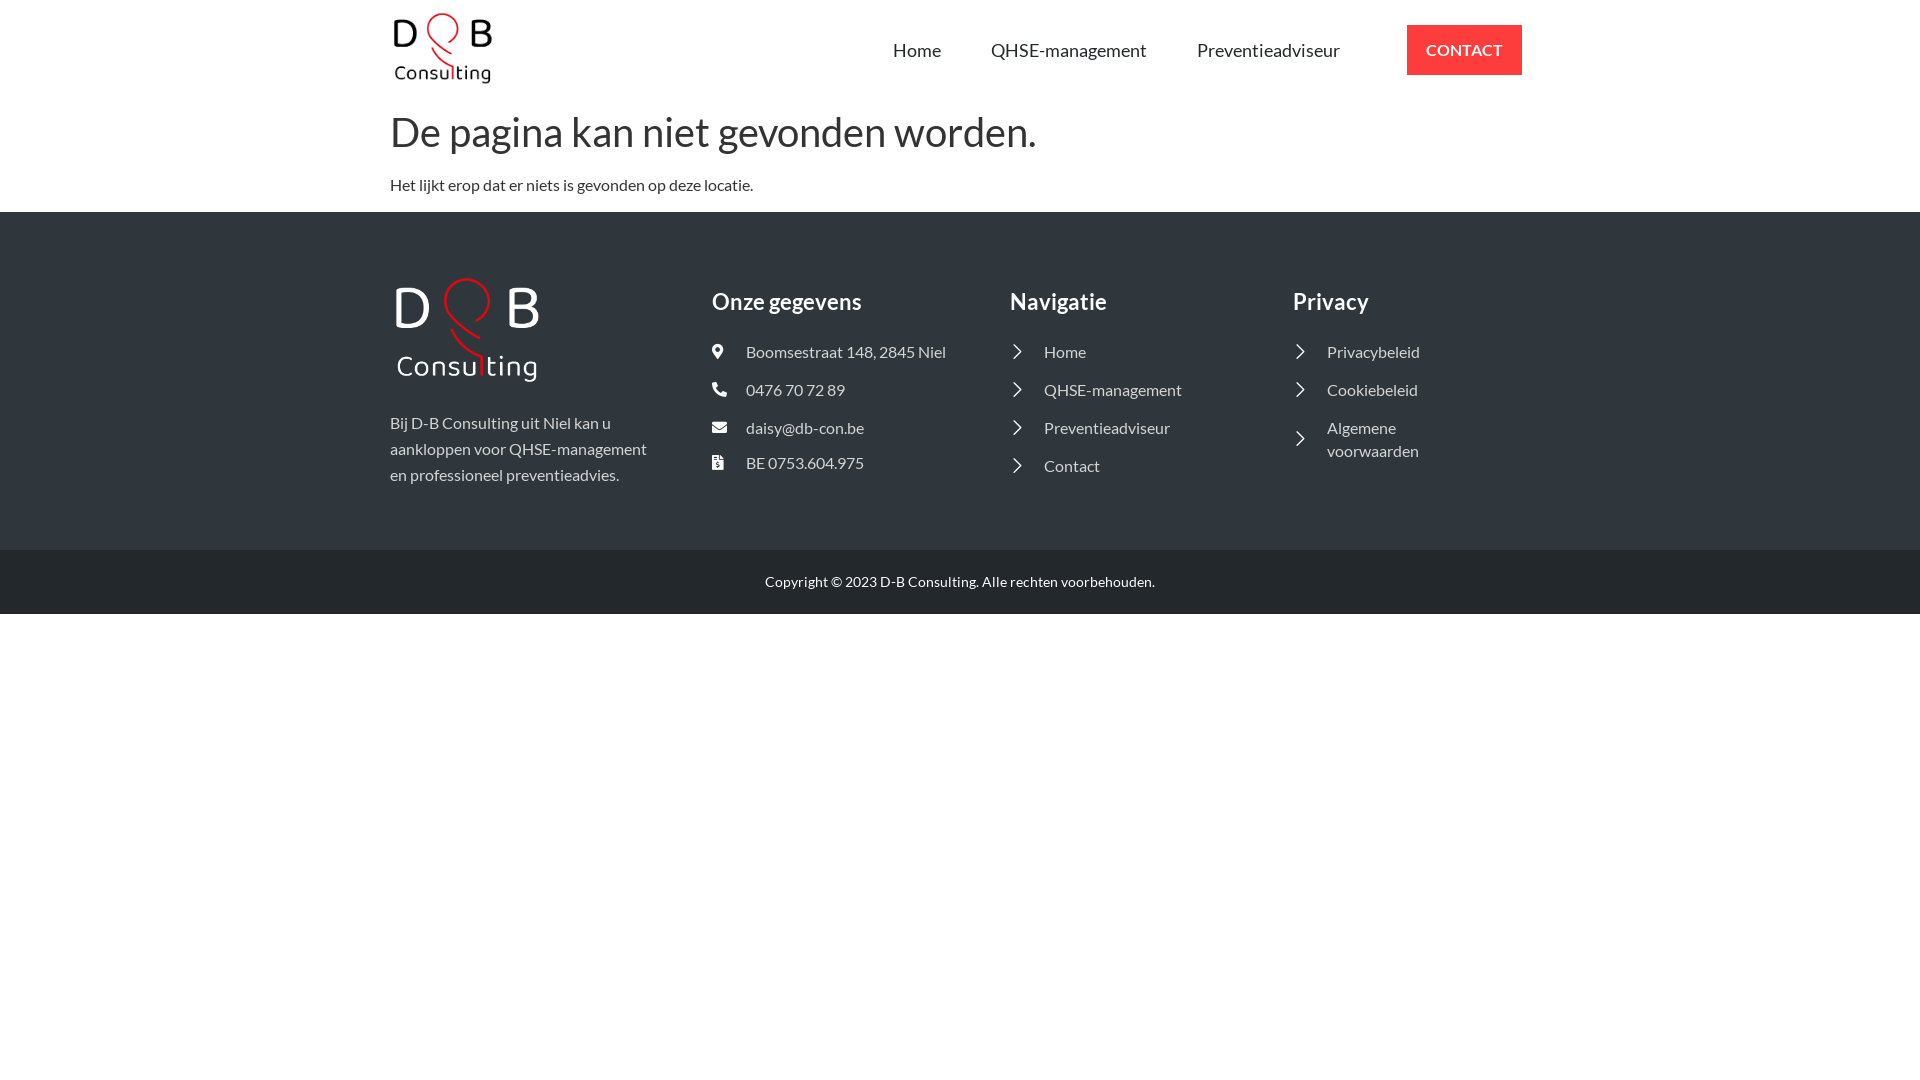  I want to click on CONTACT, so click(1464, 50).